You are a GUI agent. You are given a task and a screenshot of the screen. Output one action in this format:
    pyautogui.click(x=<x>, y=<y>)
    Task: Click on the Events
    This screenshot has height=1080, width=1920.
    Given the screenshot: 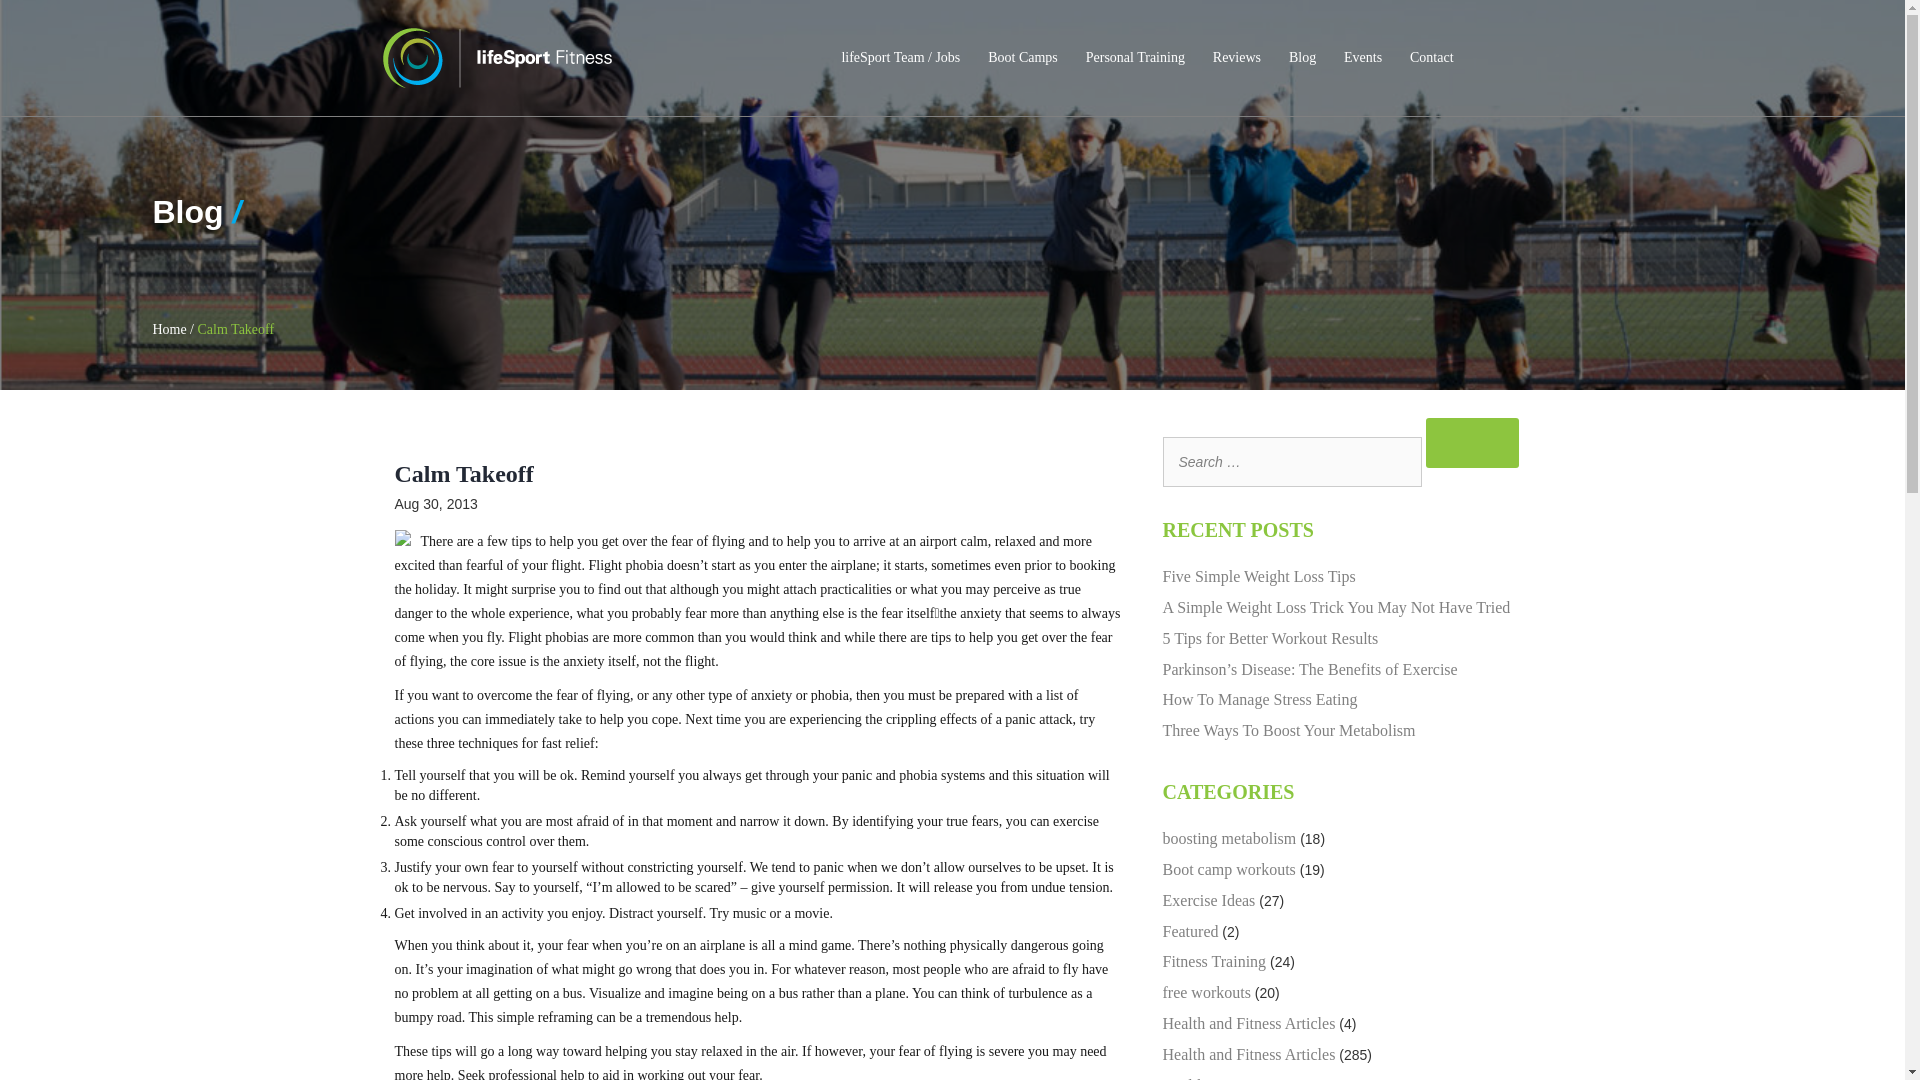 What is the action you would take?
    pyautogui.click(x=1363, y=58)
    